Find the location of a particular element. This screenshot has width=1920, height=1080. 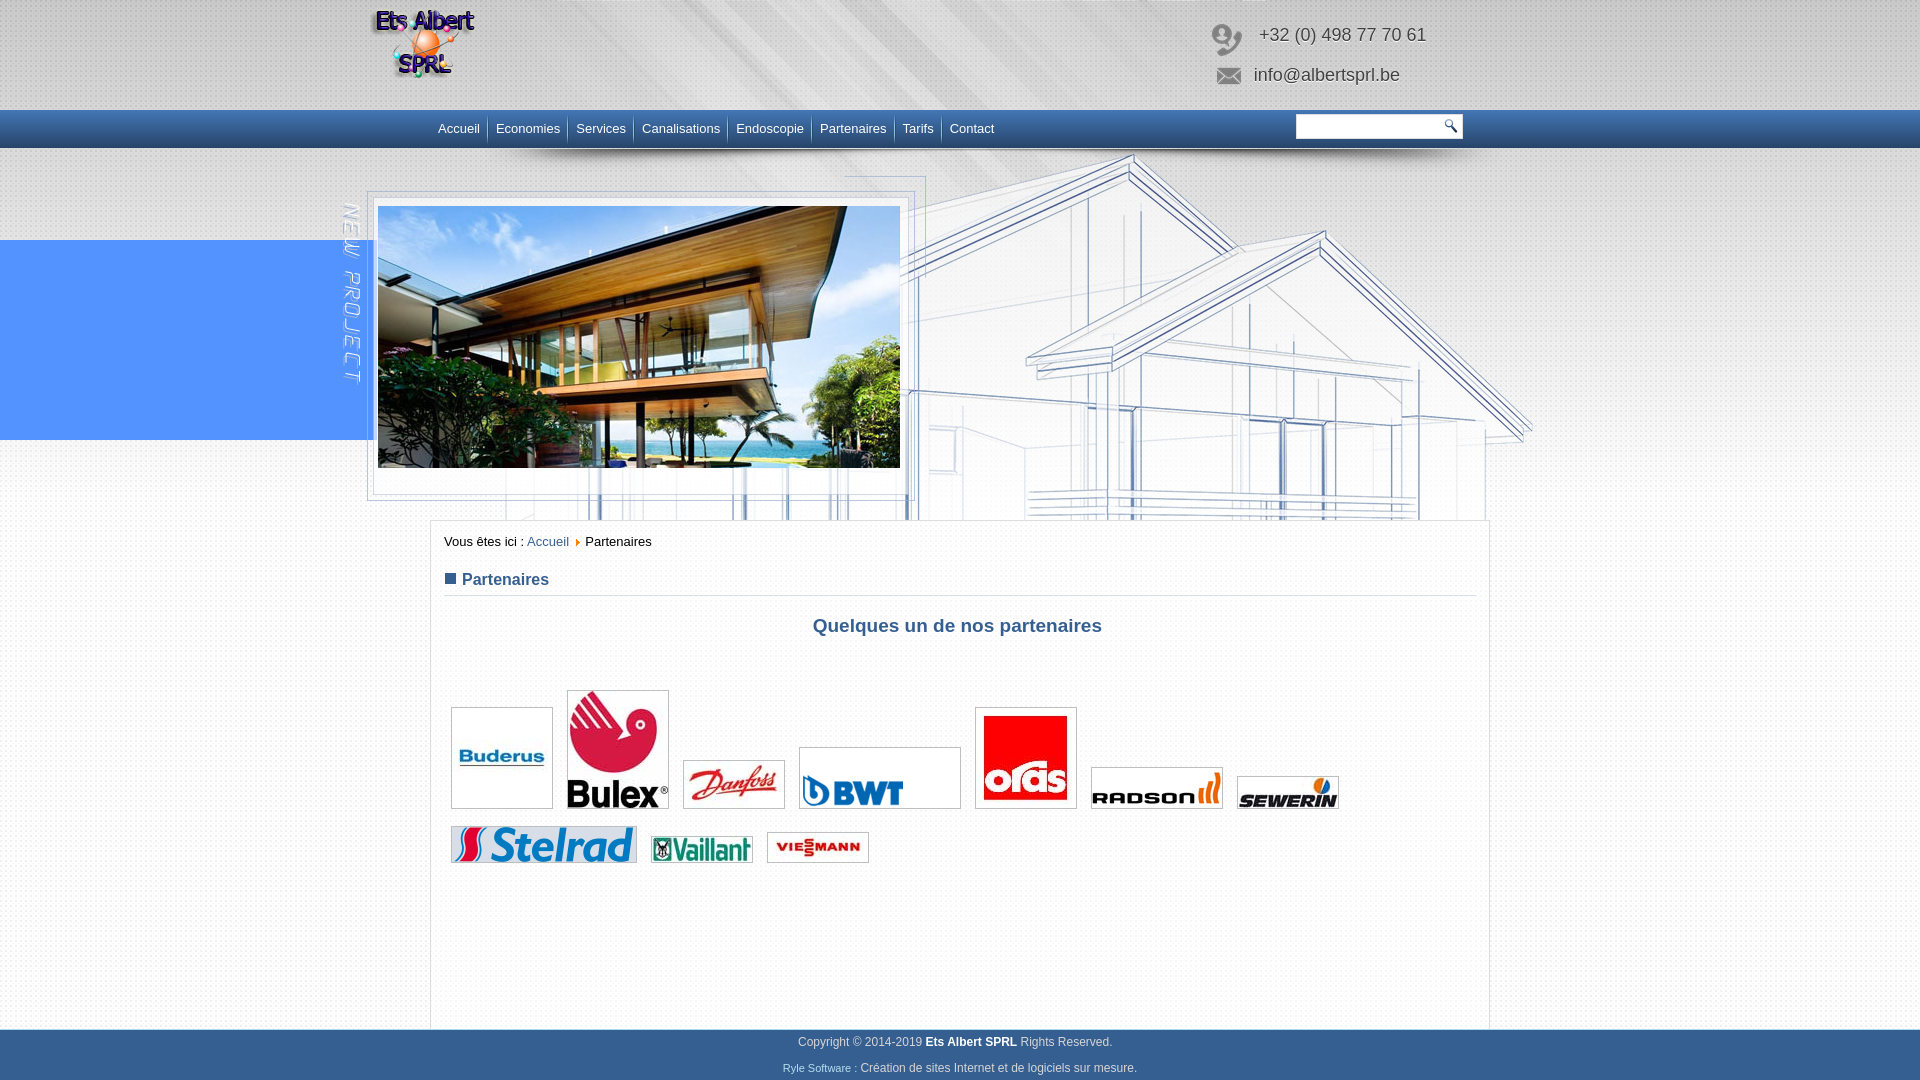

Accueil is located at coordinates (459, 129).